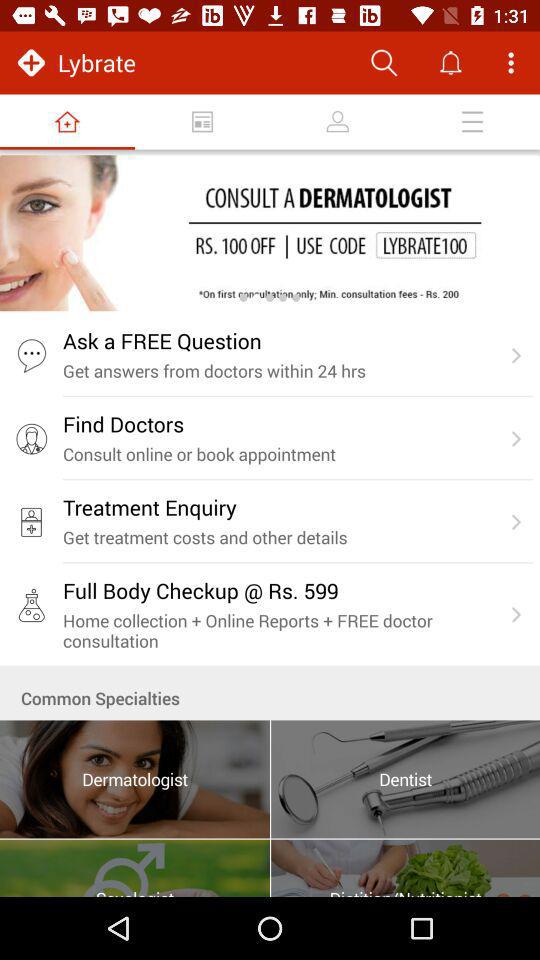 Image resolution: width=540 pixels, height=960 pixels. I want to click on search button, so click(384, 62).